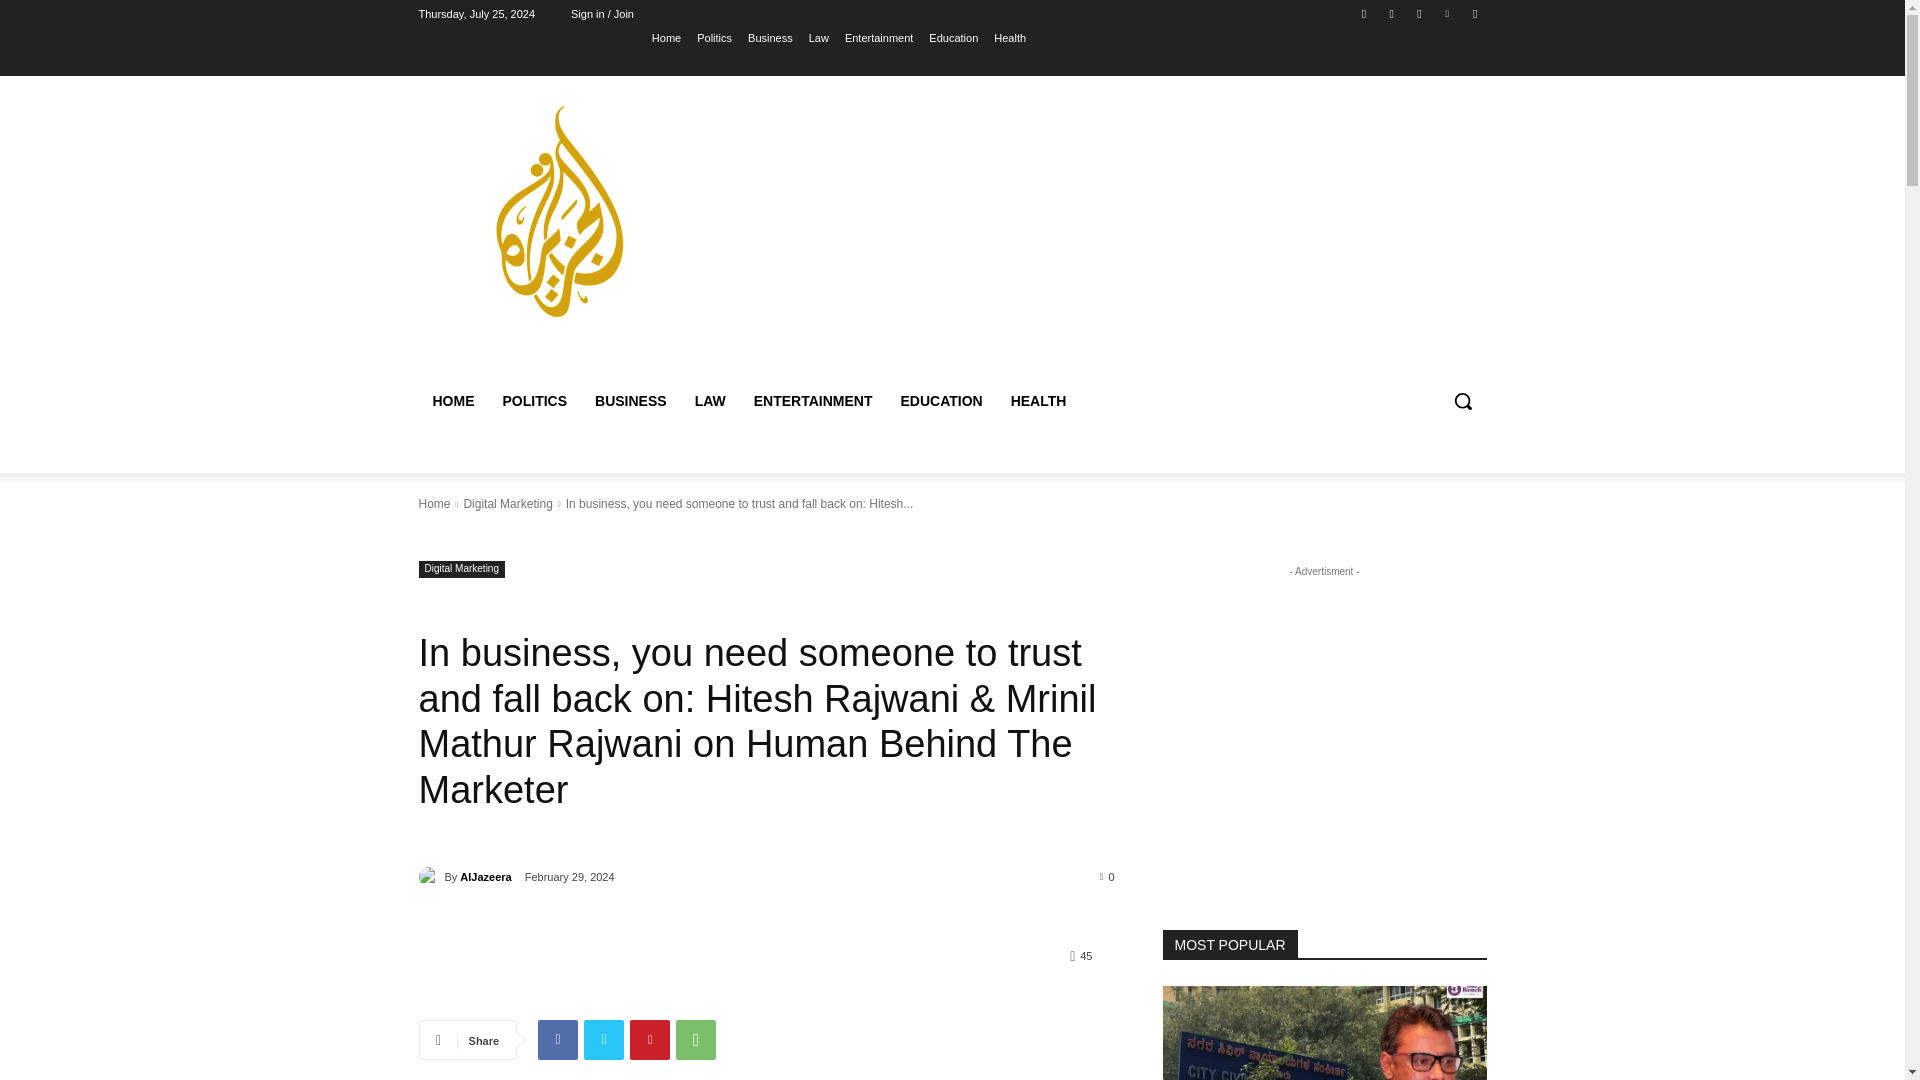 Image resolution: width=1920 pixels, height=1080 pixels. Describe the element at coordinates (1108, 876) in the screenshot. I see `0` at that location.